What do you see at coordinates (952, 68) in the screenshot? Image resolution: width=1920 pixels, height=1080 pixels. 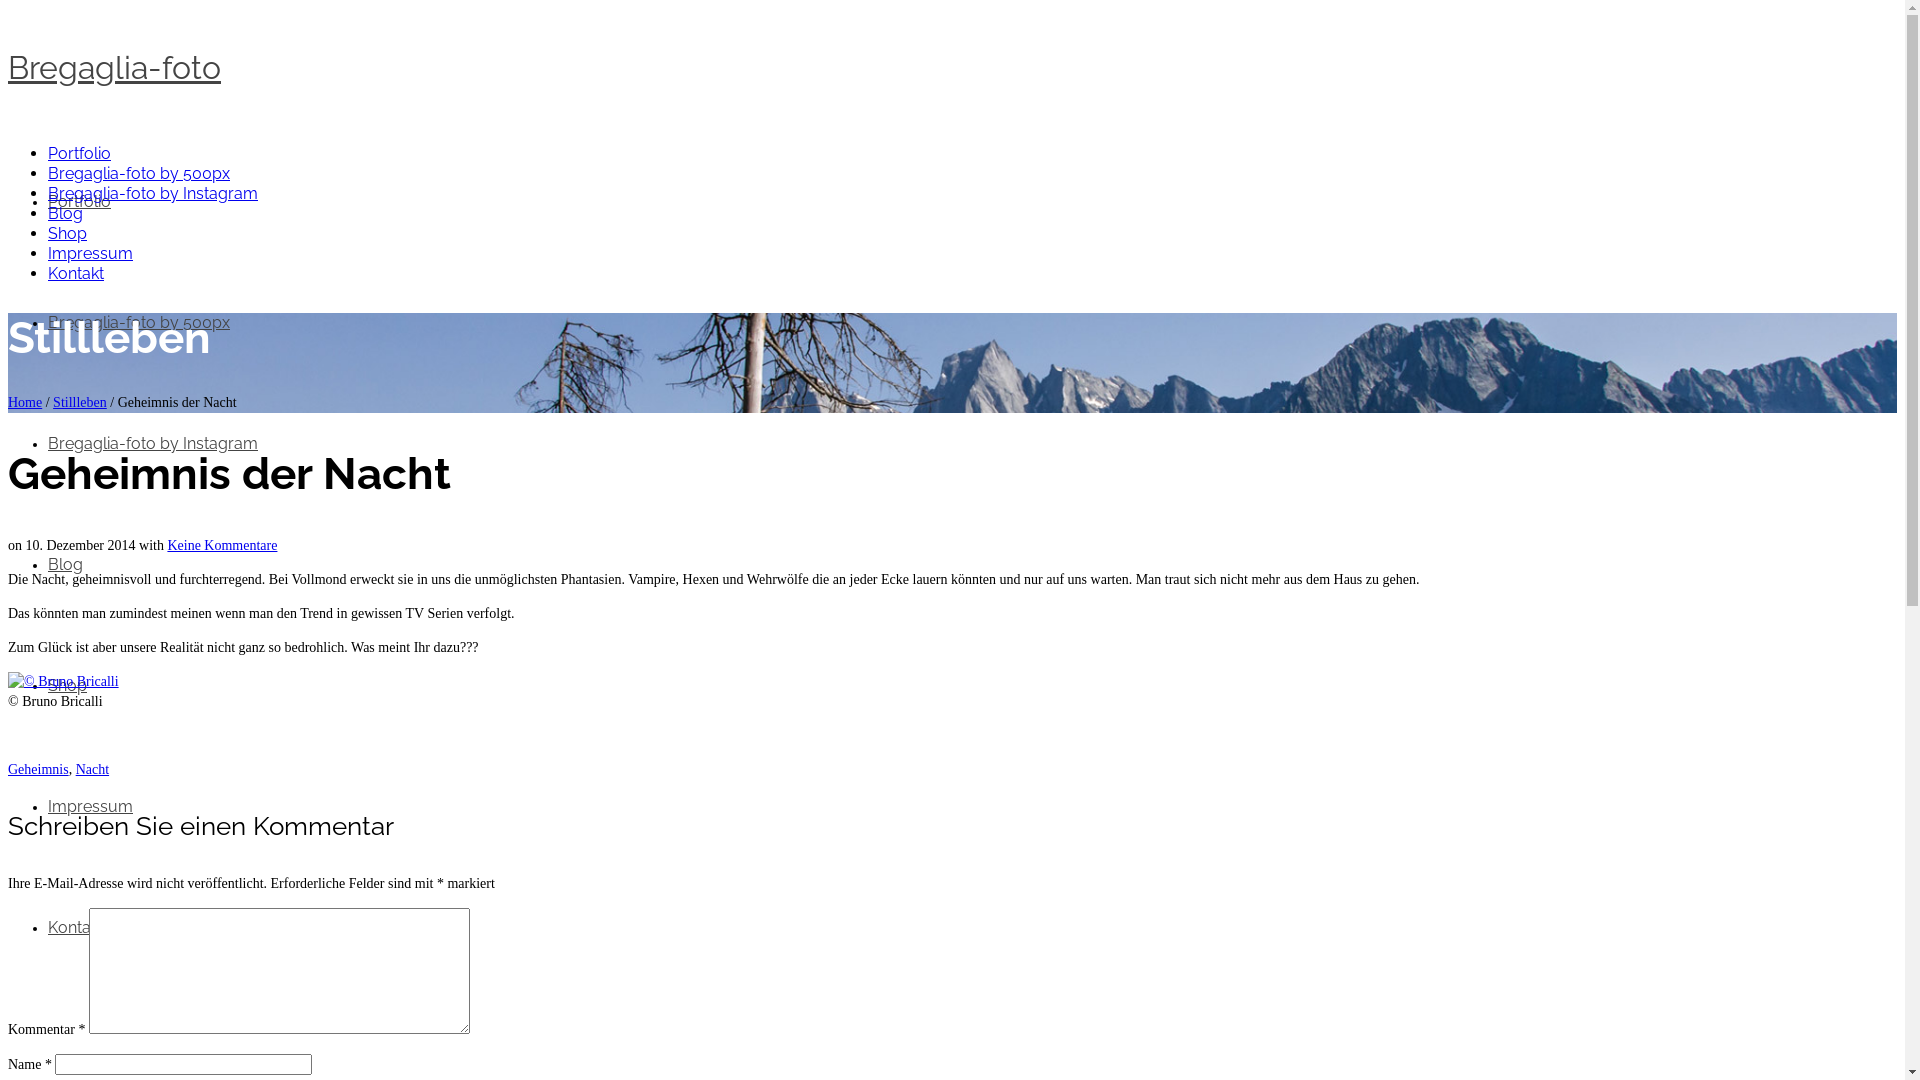 I see `Bregaglia-foto` at bounding box center [952, 68].